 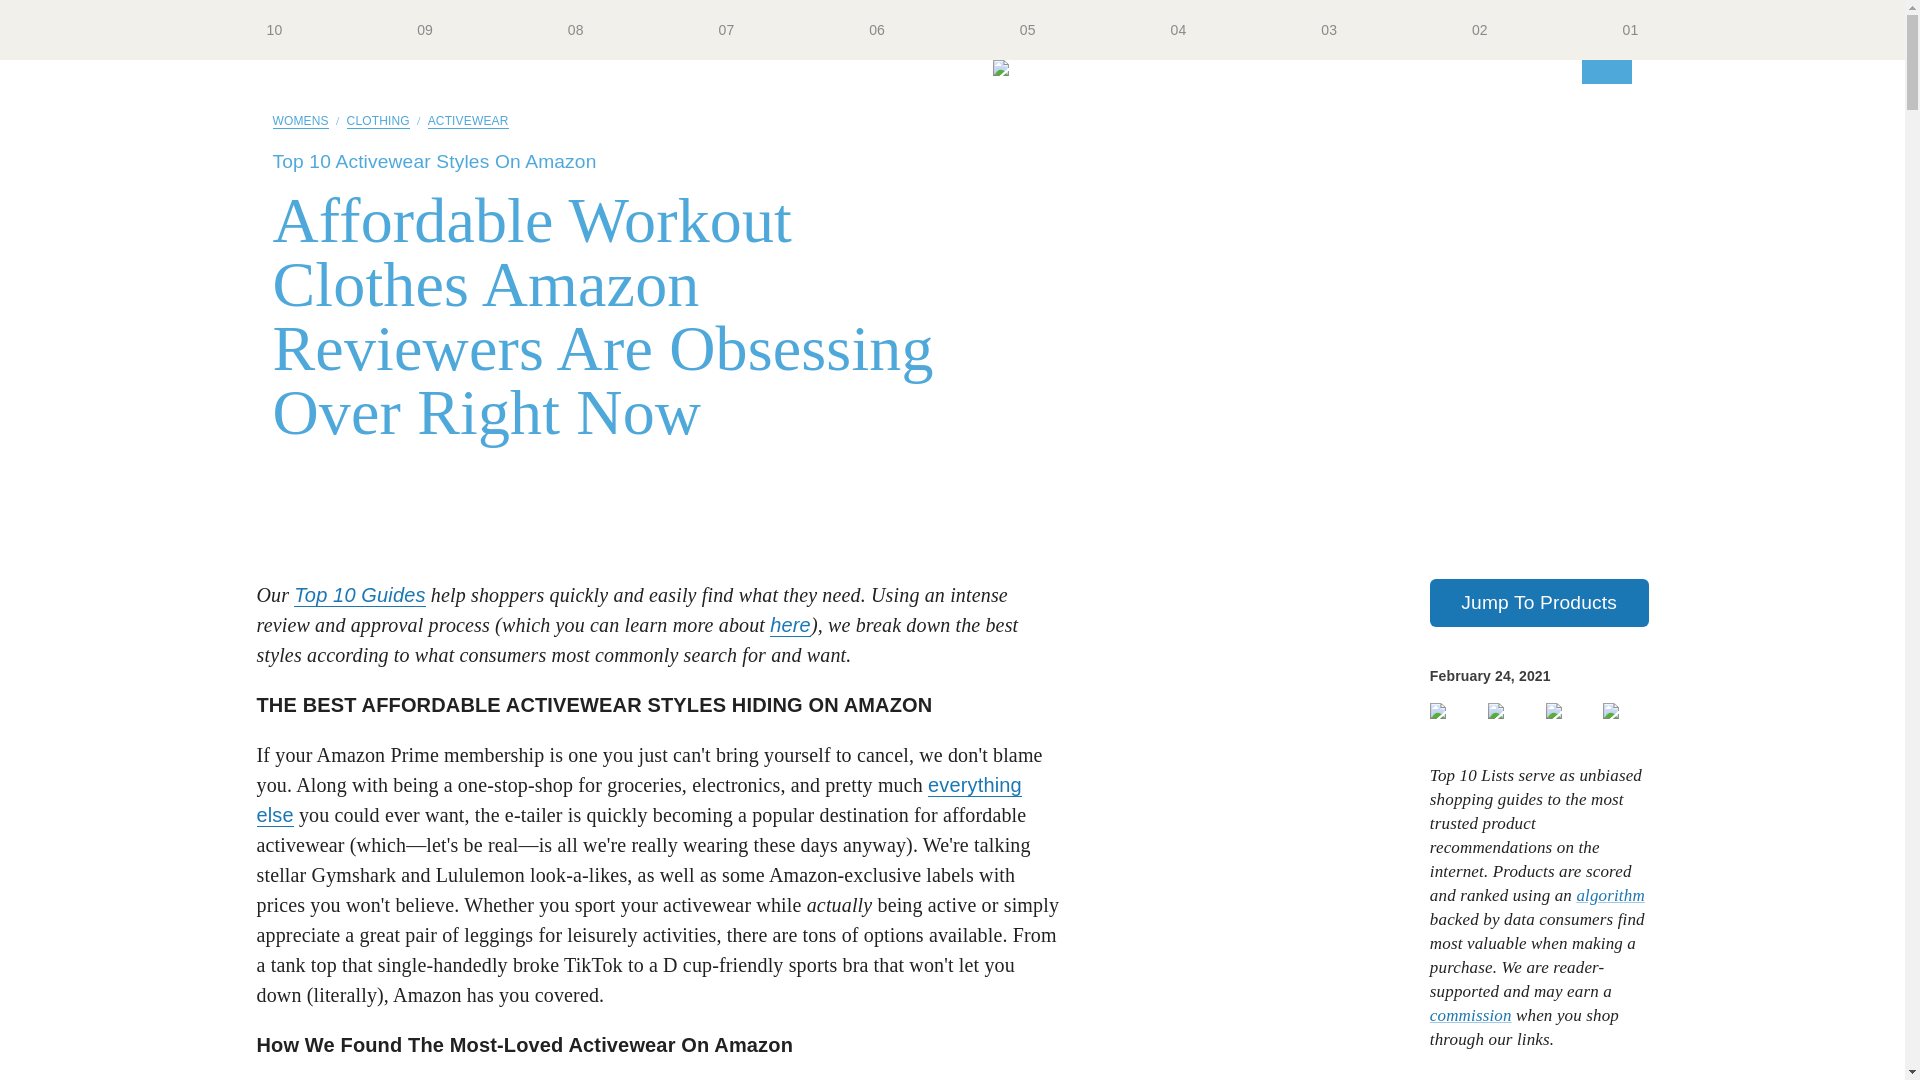 What do you see at coordinates (358, 595) in the screenshot?
I see `Top 10 Guides` at bounding box center [358, 595].